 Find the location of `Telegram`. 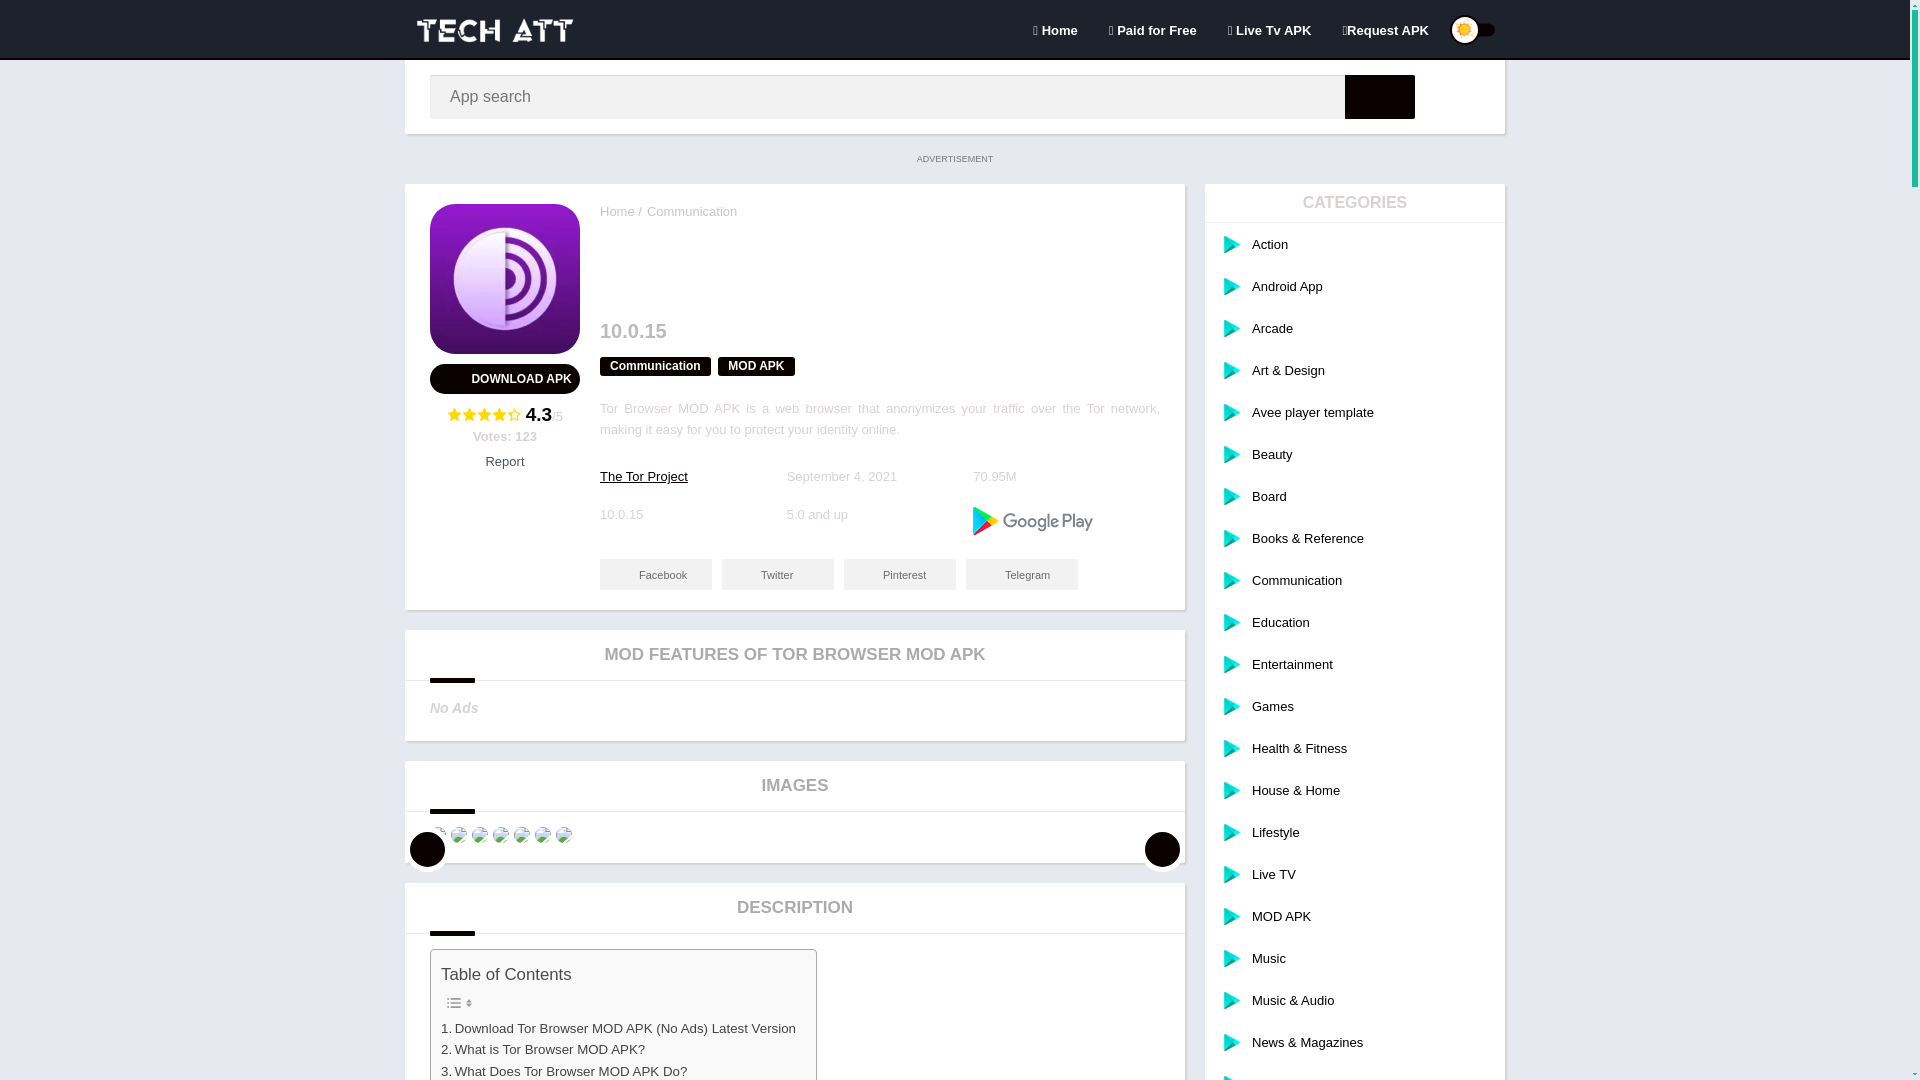

Telegram is located at coordinates (1021, 574).